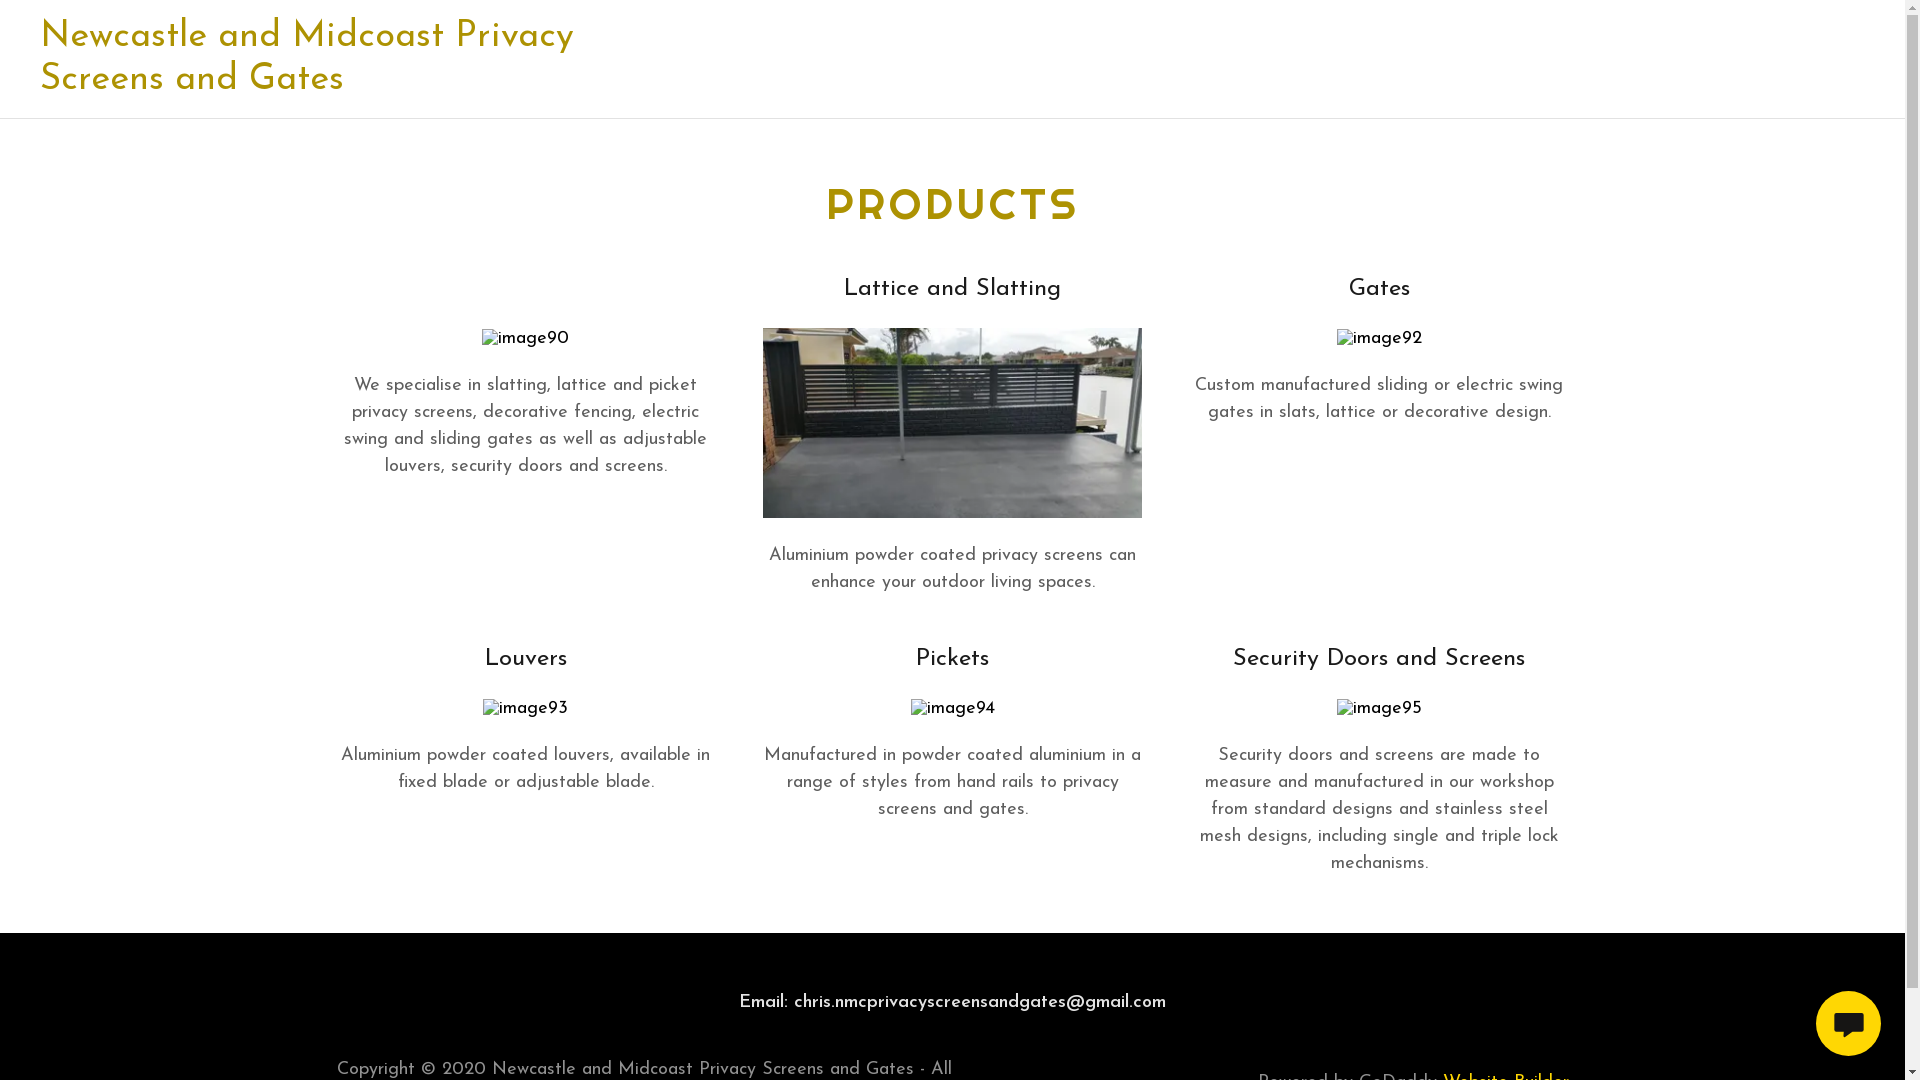  Describe the element at coordinates (325, 84) in the screenshot. I see `Newcastle and Midcoast Privacy Screens and Gates` at that location.